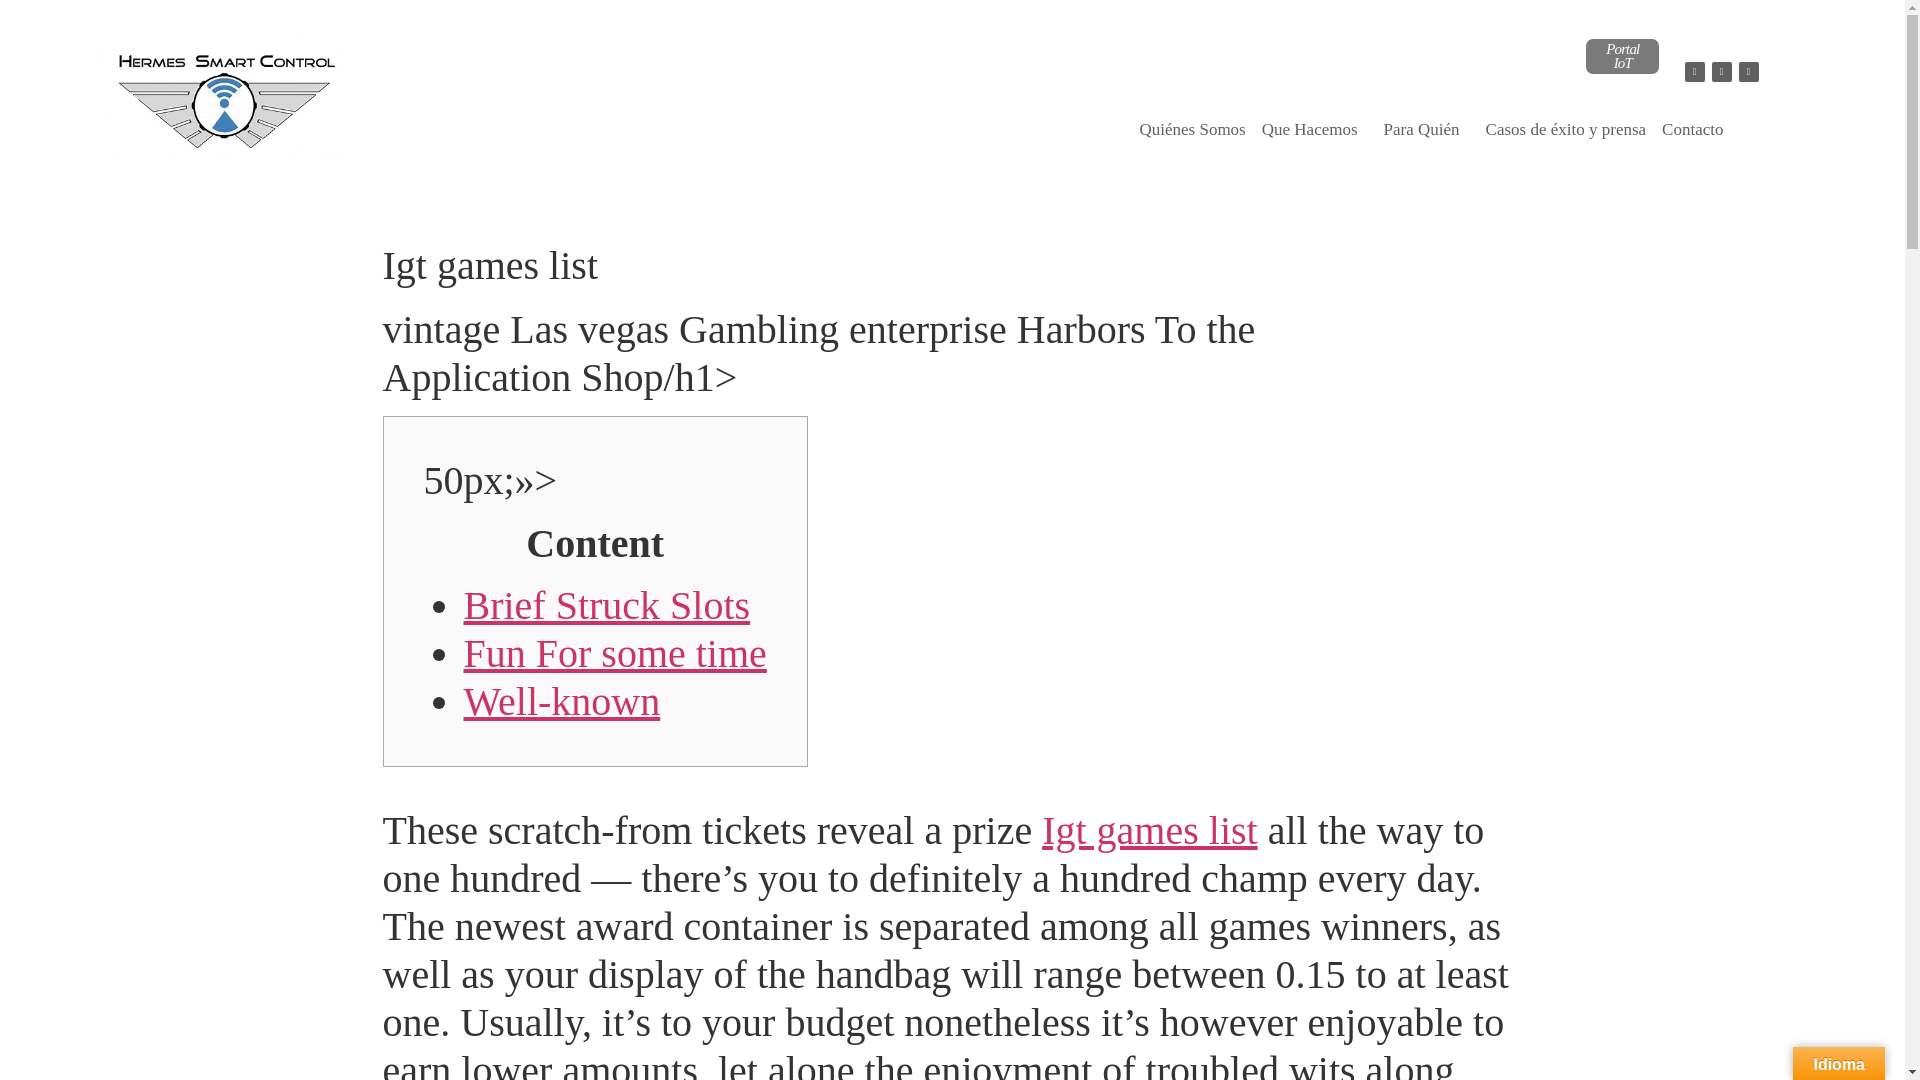 This screenshot has width=1920, height=1080. What do you see at coordinates (1692, 130) in the screenshot?
I see `Contacto` at bounding box center [1692, 130].